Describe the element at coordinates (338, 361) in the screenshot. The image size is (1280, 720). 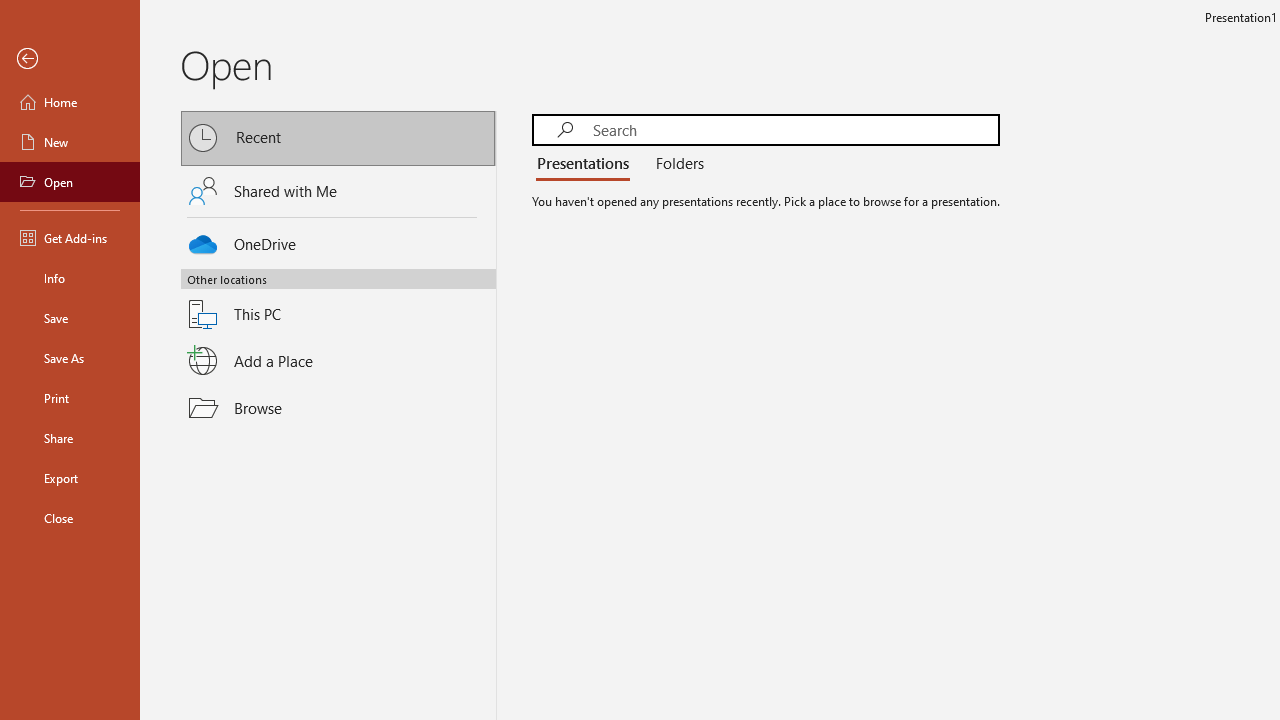
I see `Add a Place` at that location.